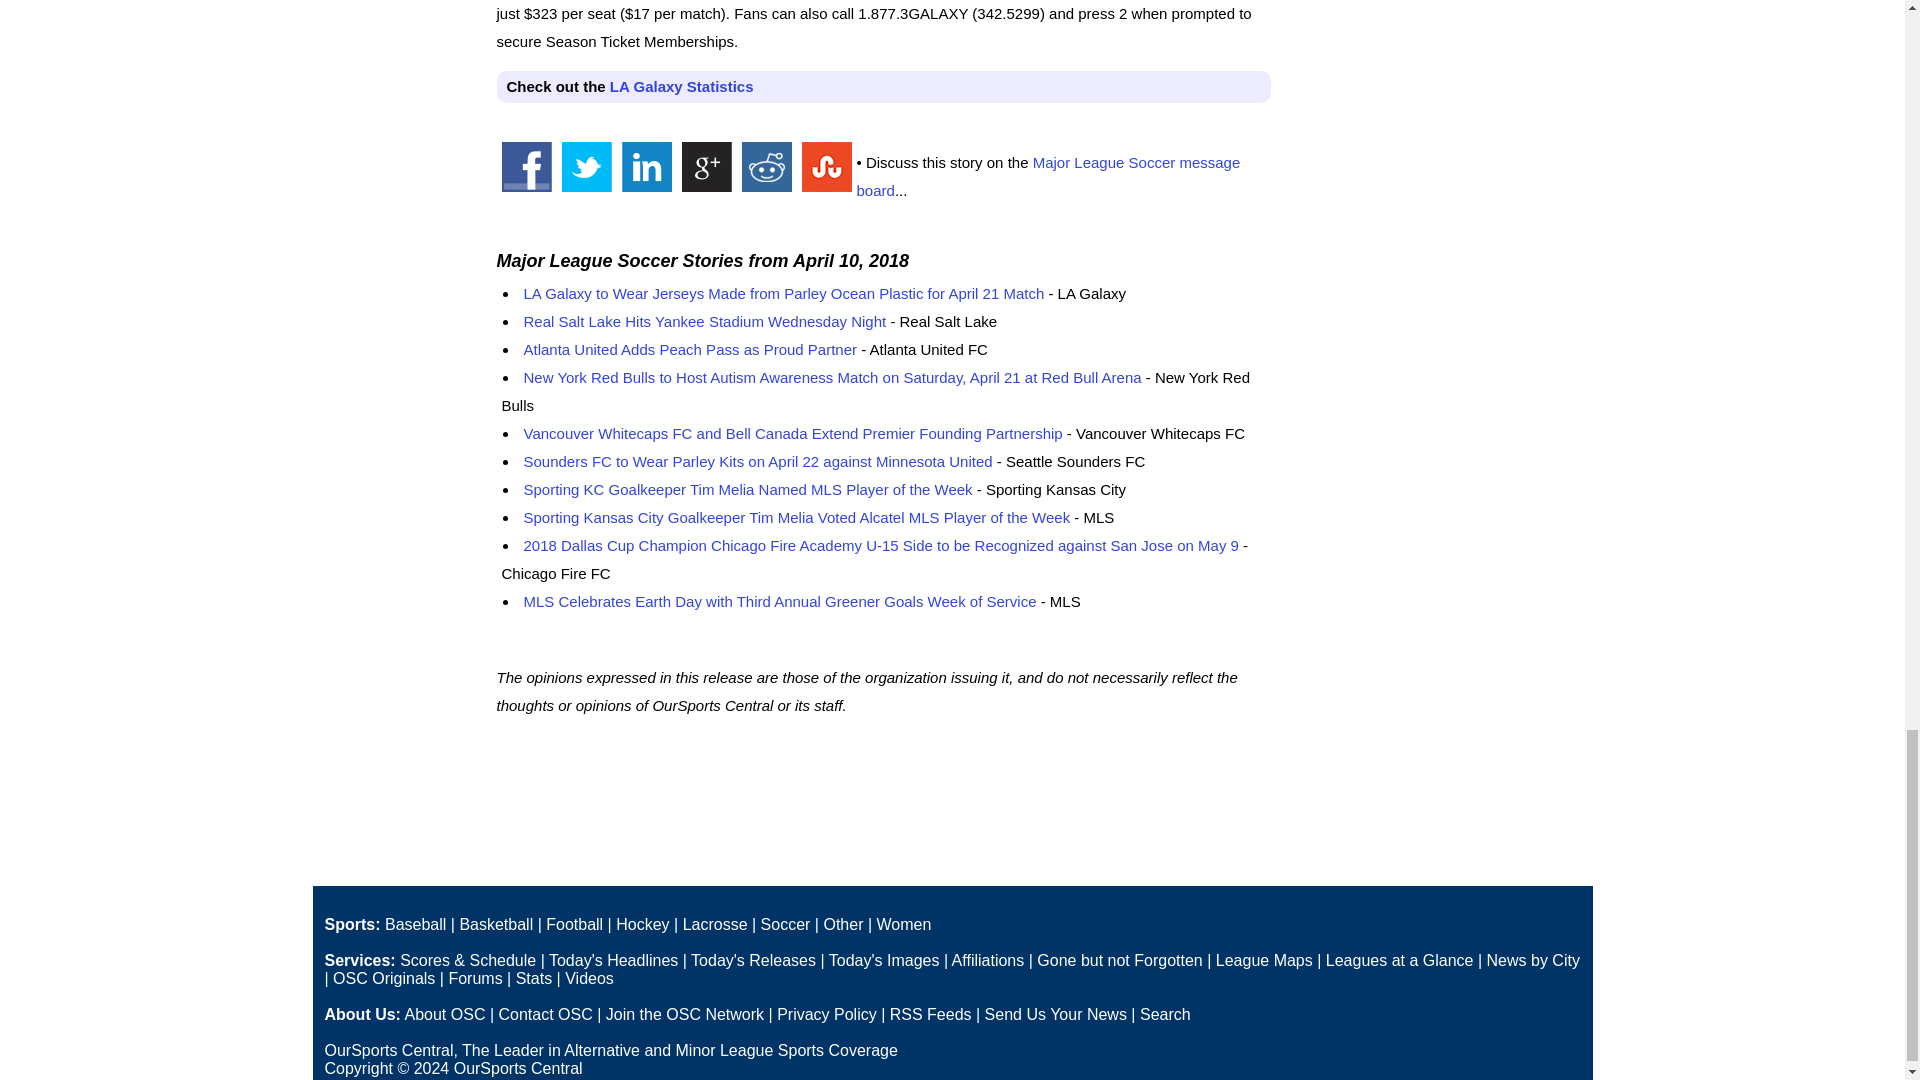 The image size is (1920, 1080). Describe the element at coordinates (1533, 960) in the screenshot. I see `News by City` at that location.